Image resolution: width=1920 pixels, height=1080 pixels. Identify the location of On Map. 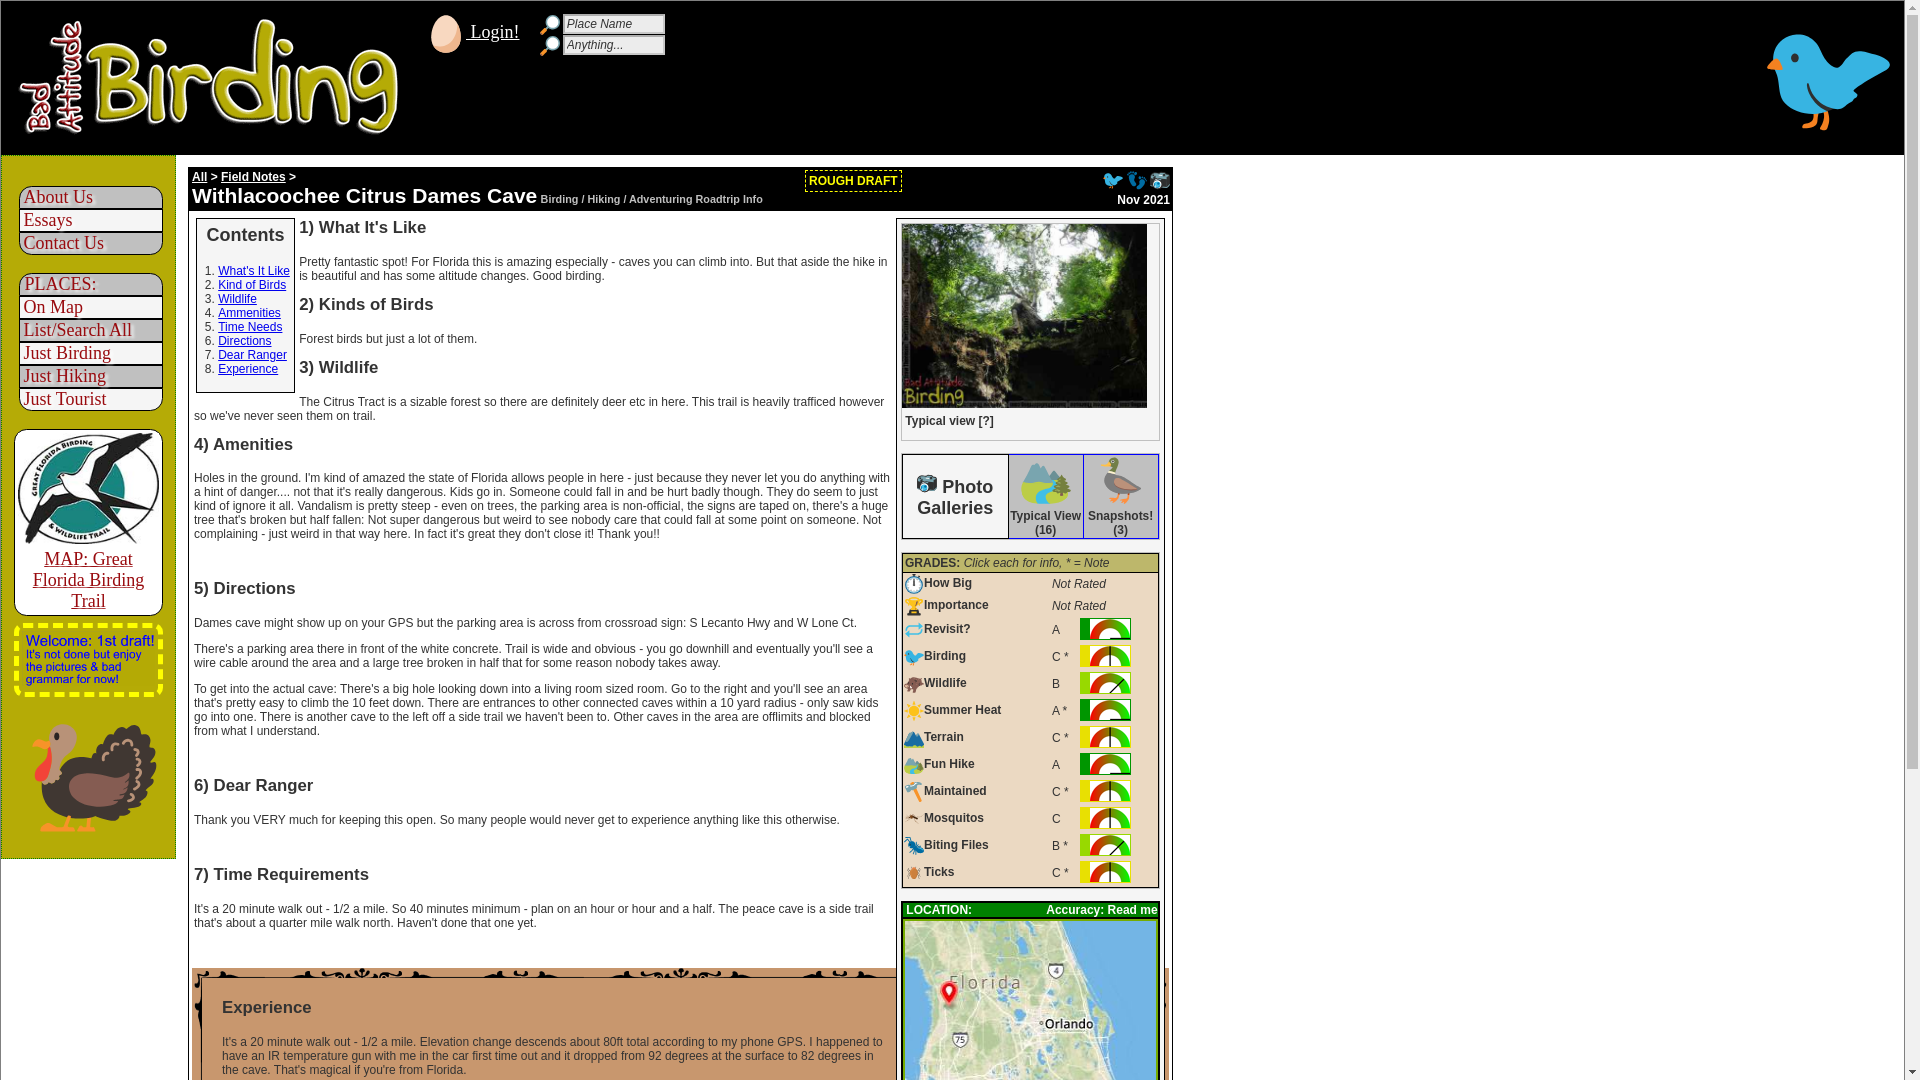
(48, 307).